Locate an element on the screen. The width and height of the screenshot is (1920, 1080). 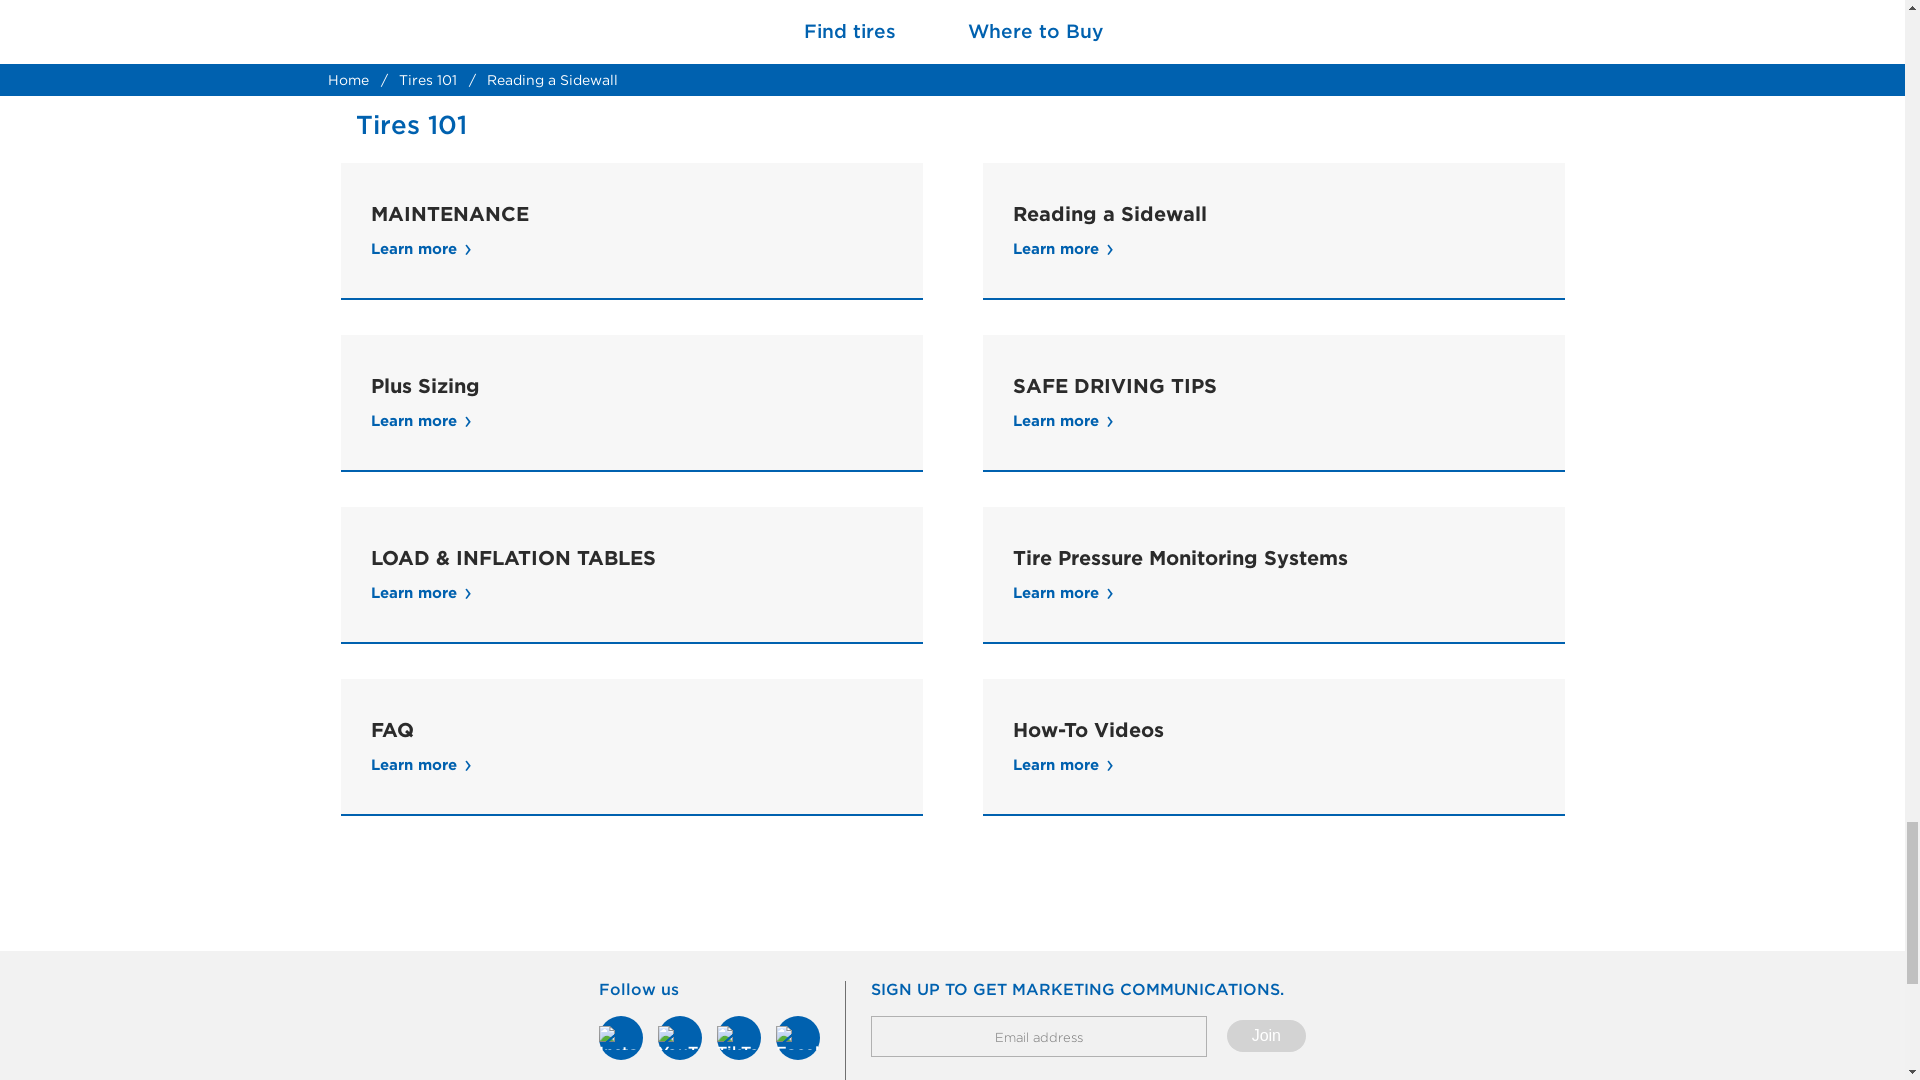
youtube is located at coordinates (680, 1038).